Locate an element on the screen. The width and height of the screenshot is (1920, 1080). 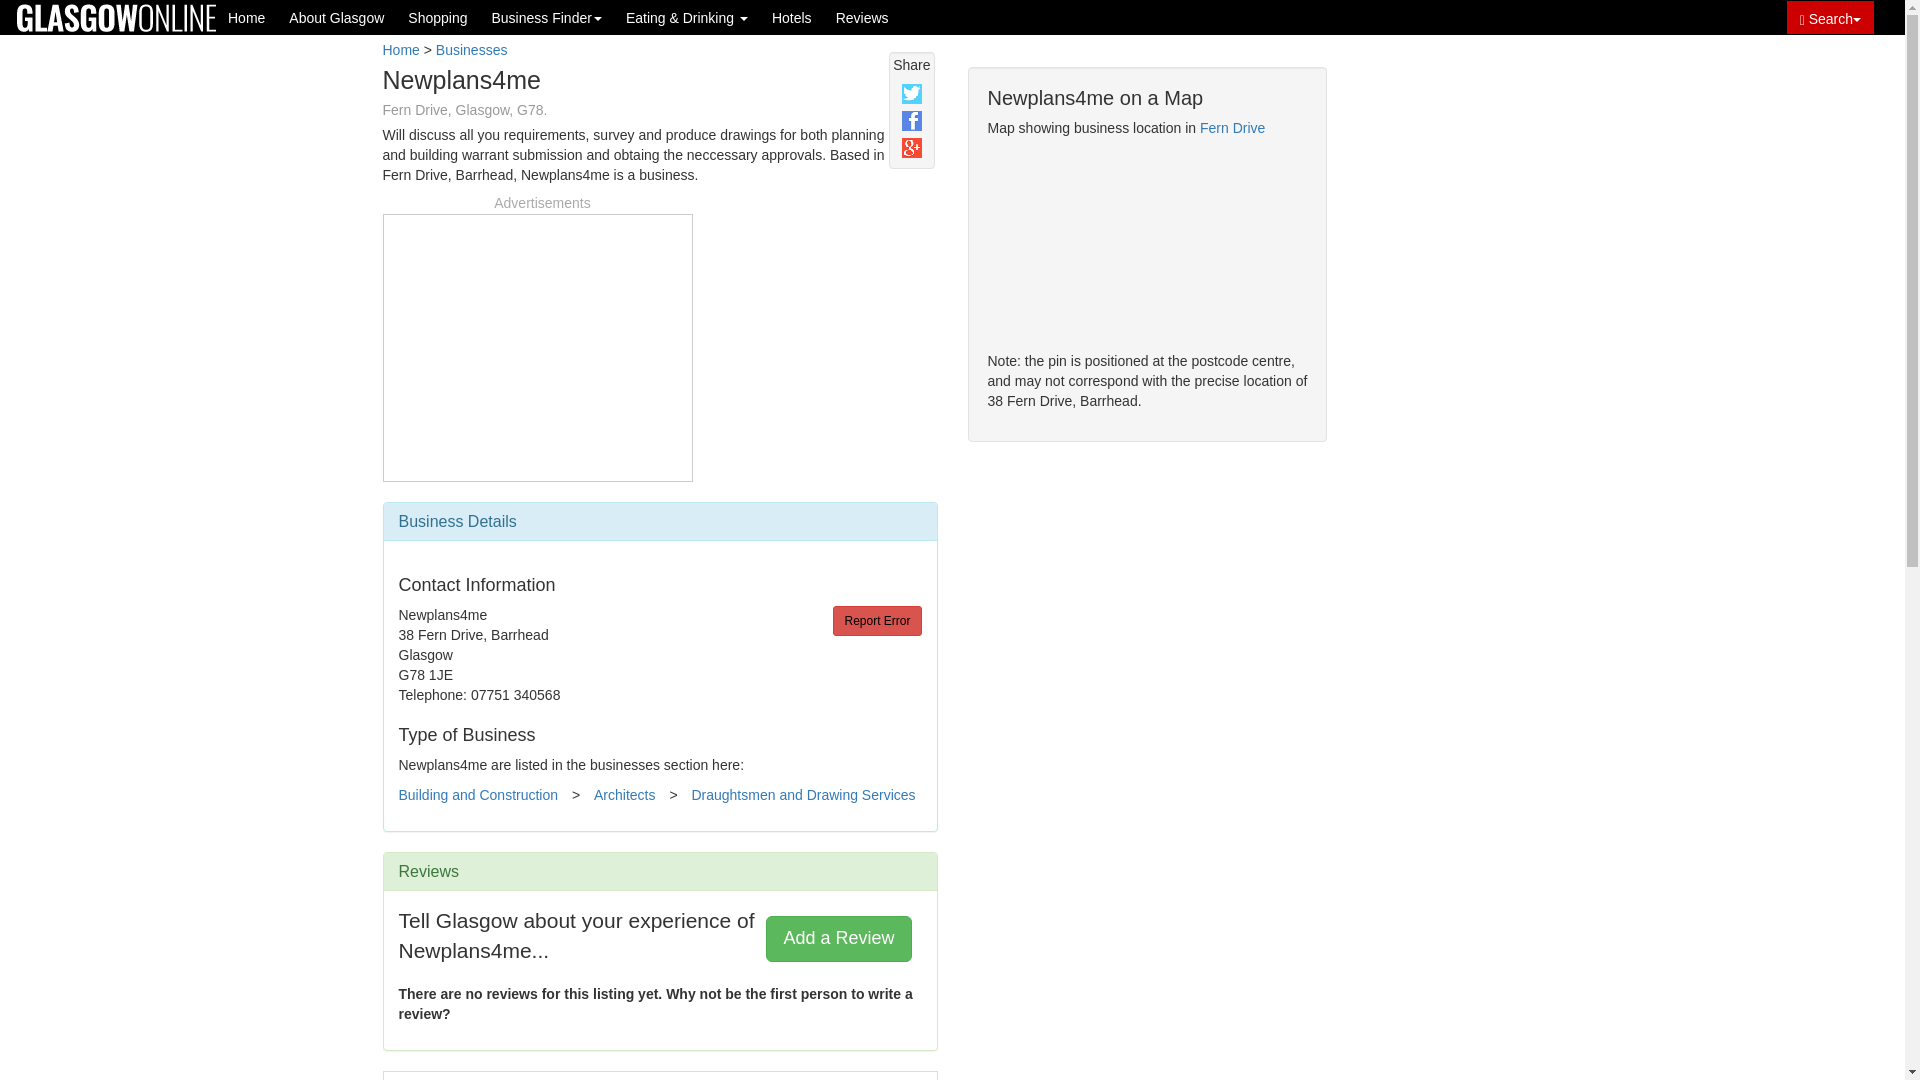
Architects is located at coordinates (624, 795).